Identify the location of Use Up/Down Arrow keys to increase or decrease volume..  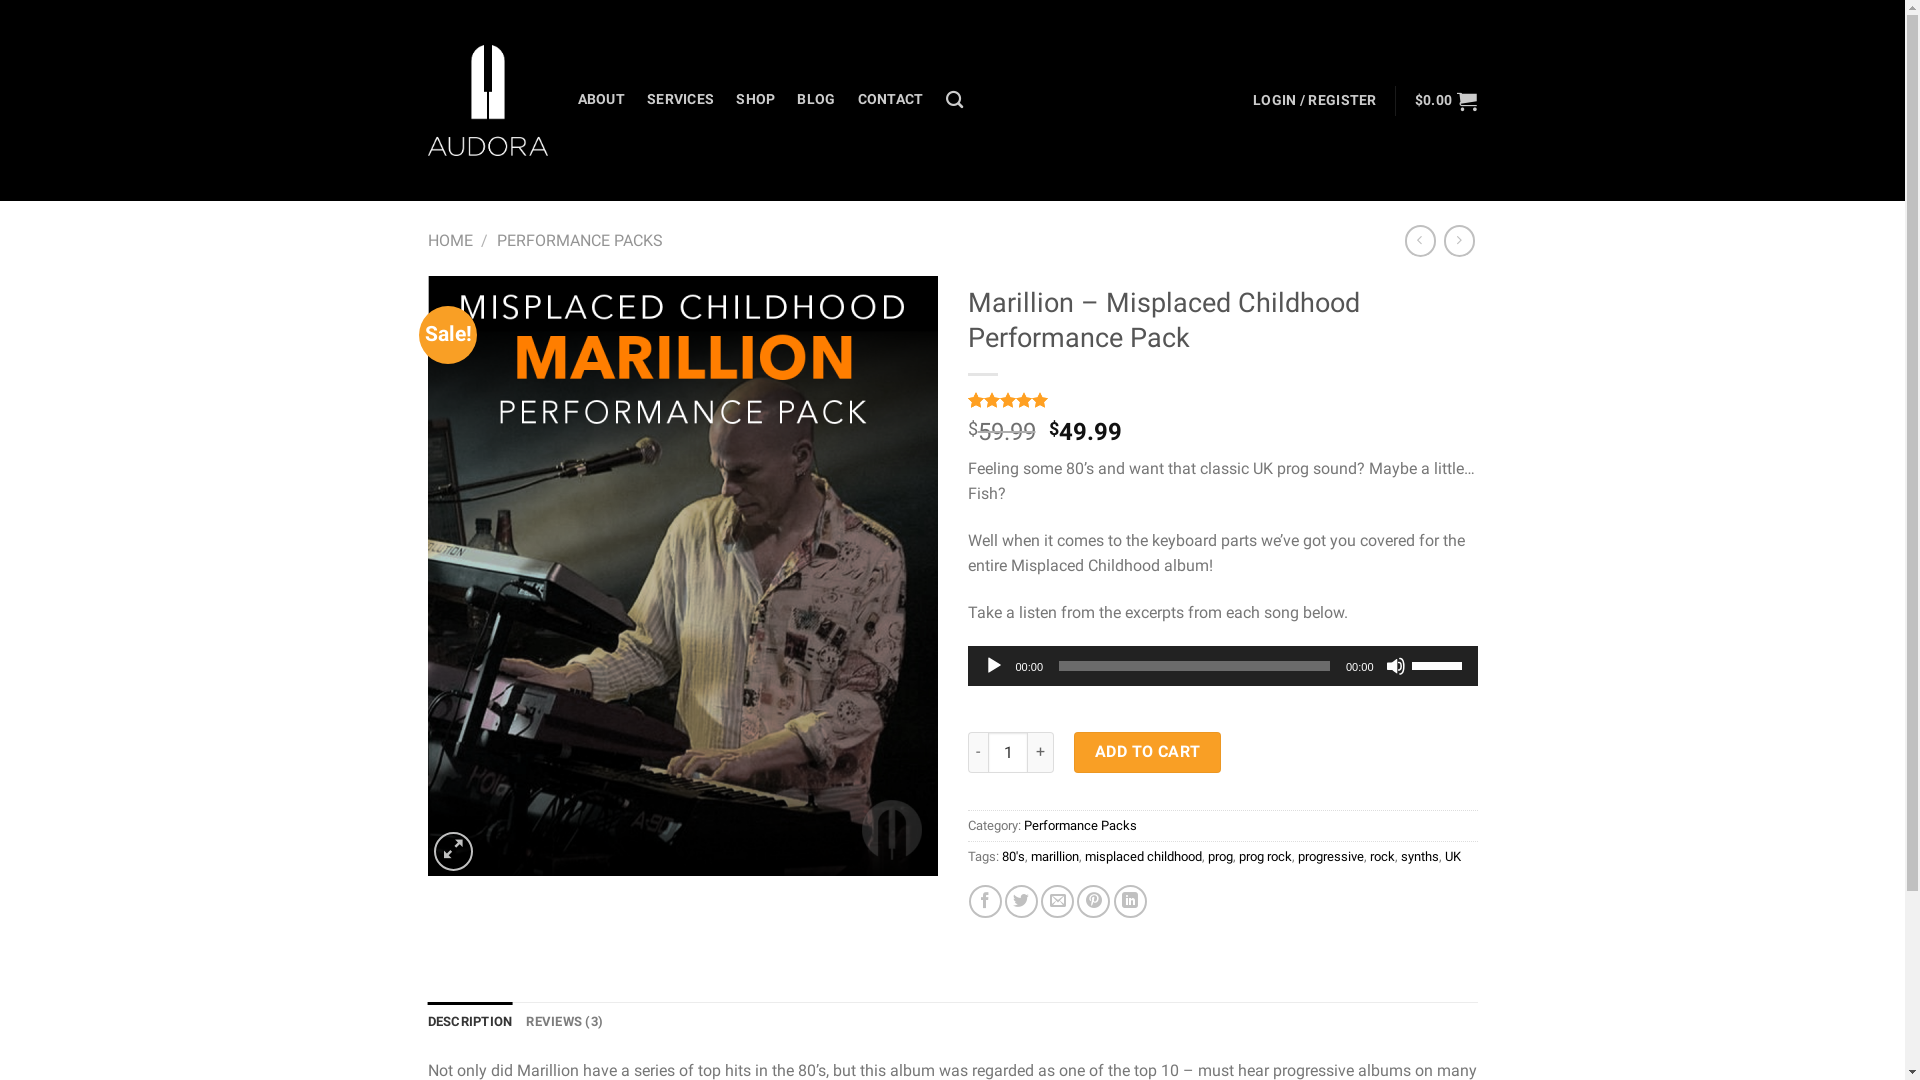
(1440, 664).